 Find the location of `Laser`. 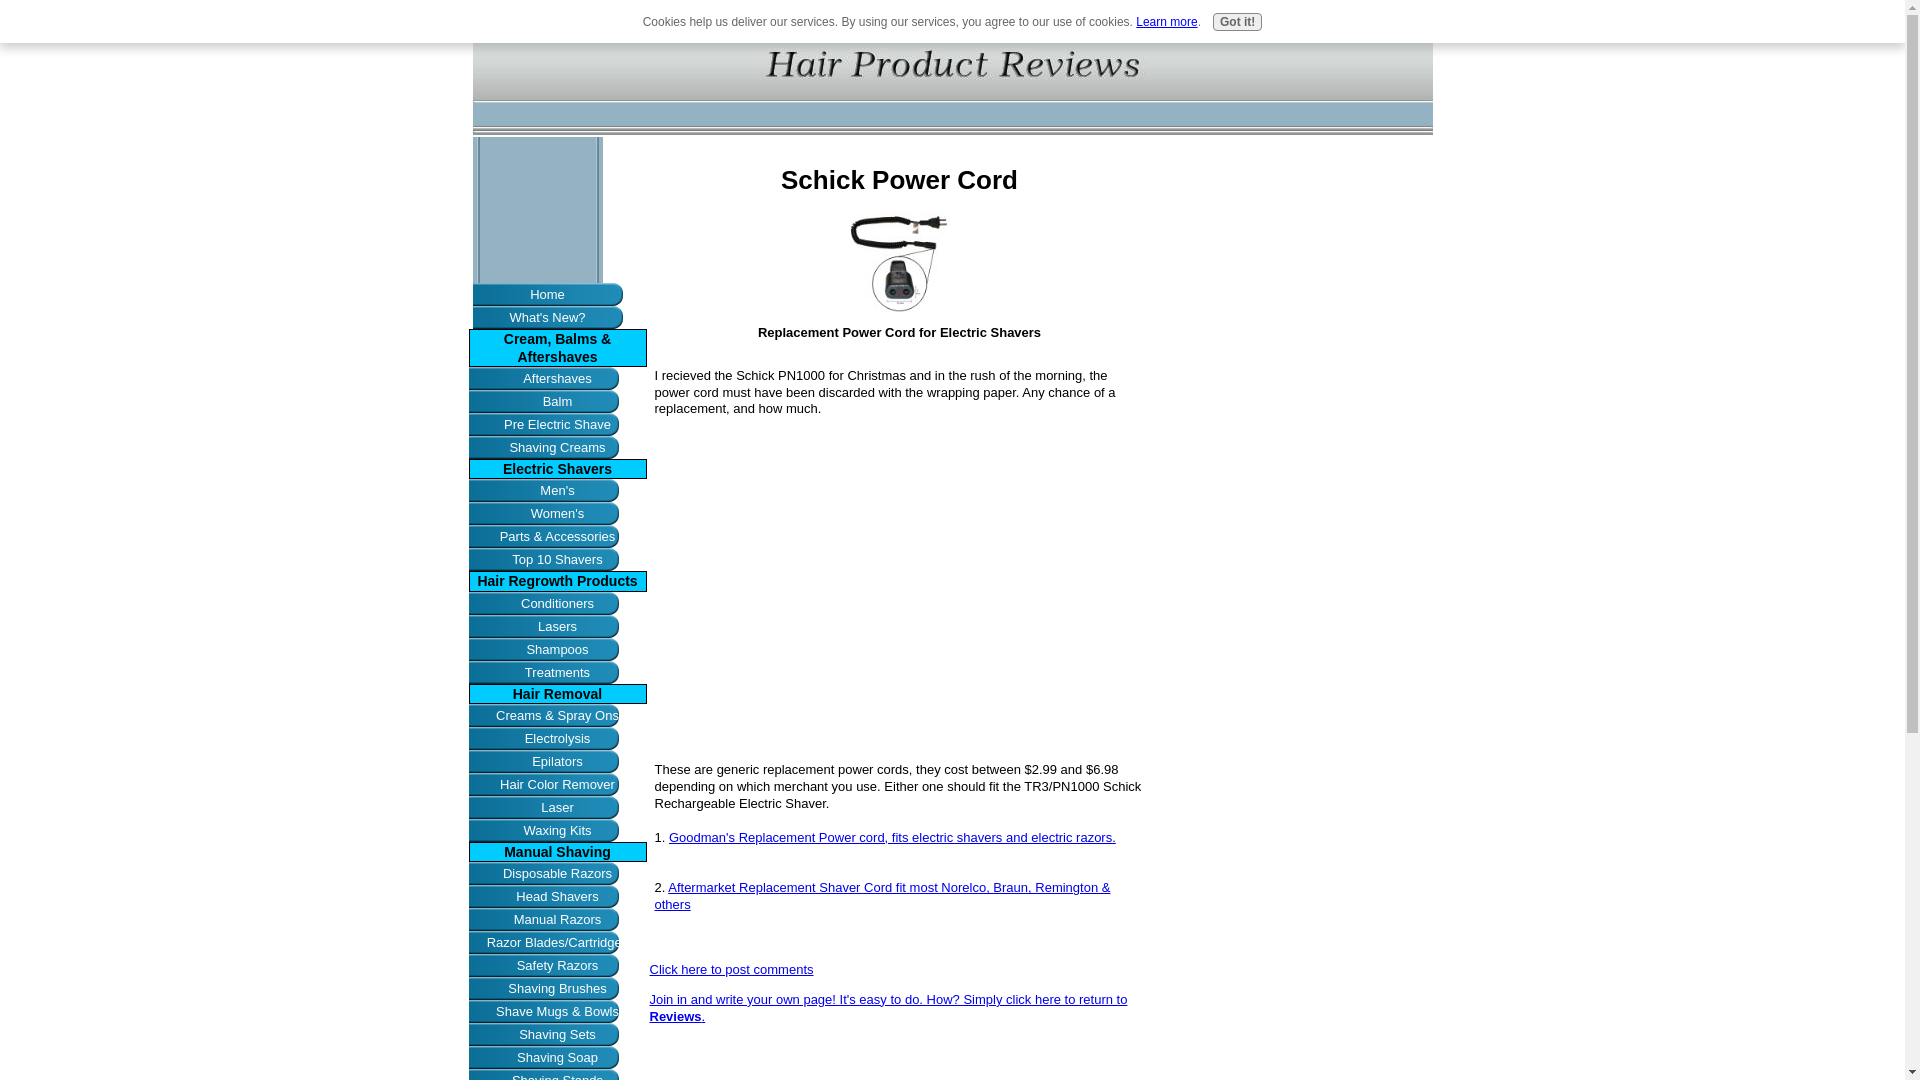

Laser is located at coordinates (556, 806).